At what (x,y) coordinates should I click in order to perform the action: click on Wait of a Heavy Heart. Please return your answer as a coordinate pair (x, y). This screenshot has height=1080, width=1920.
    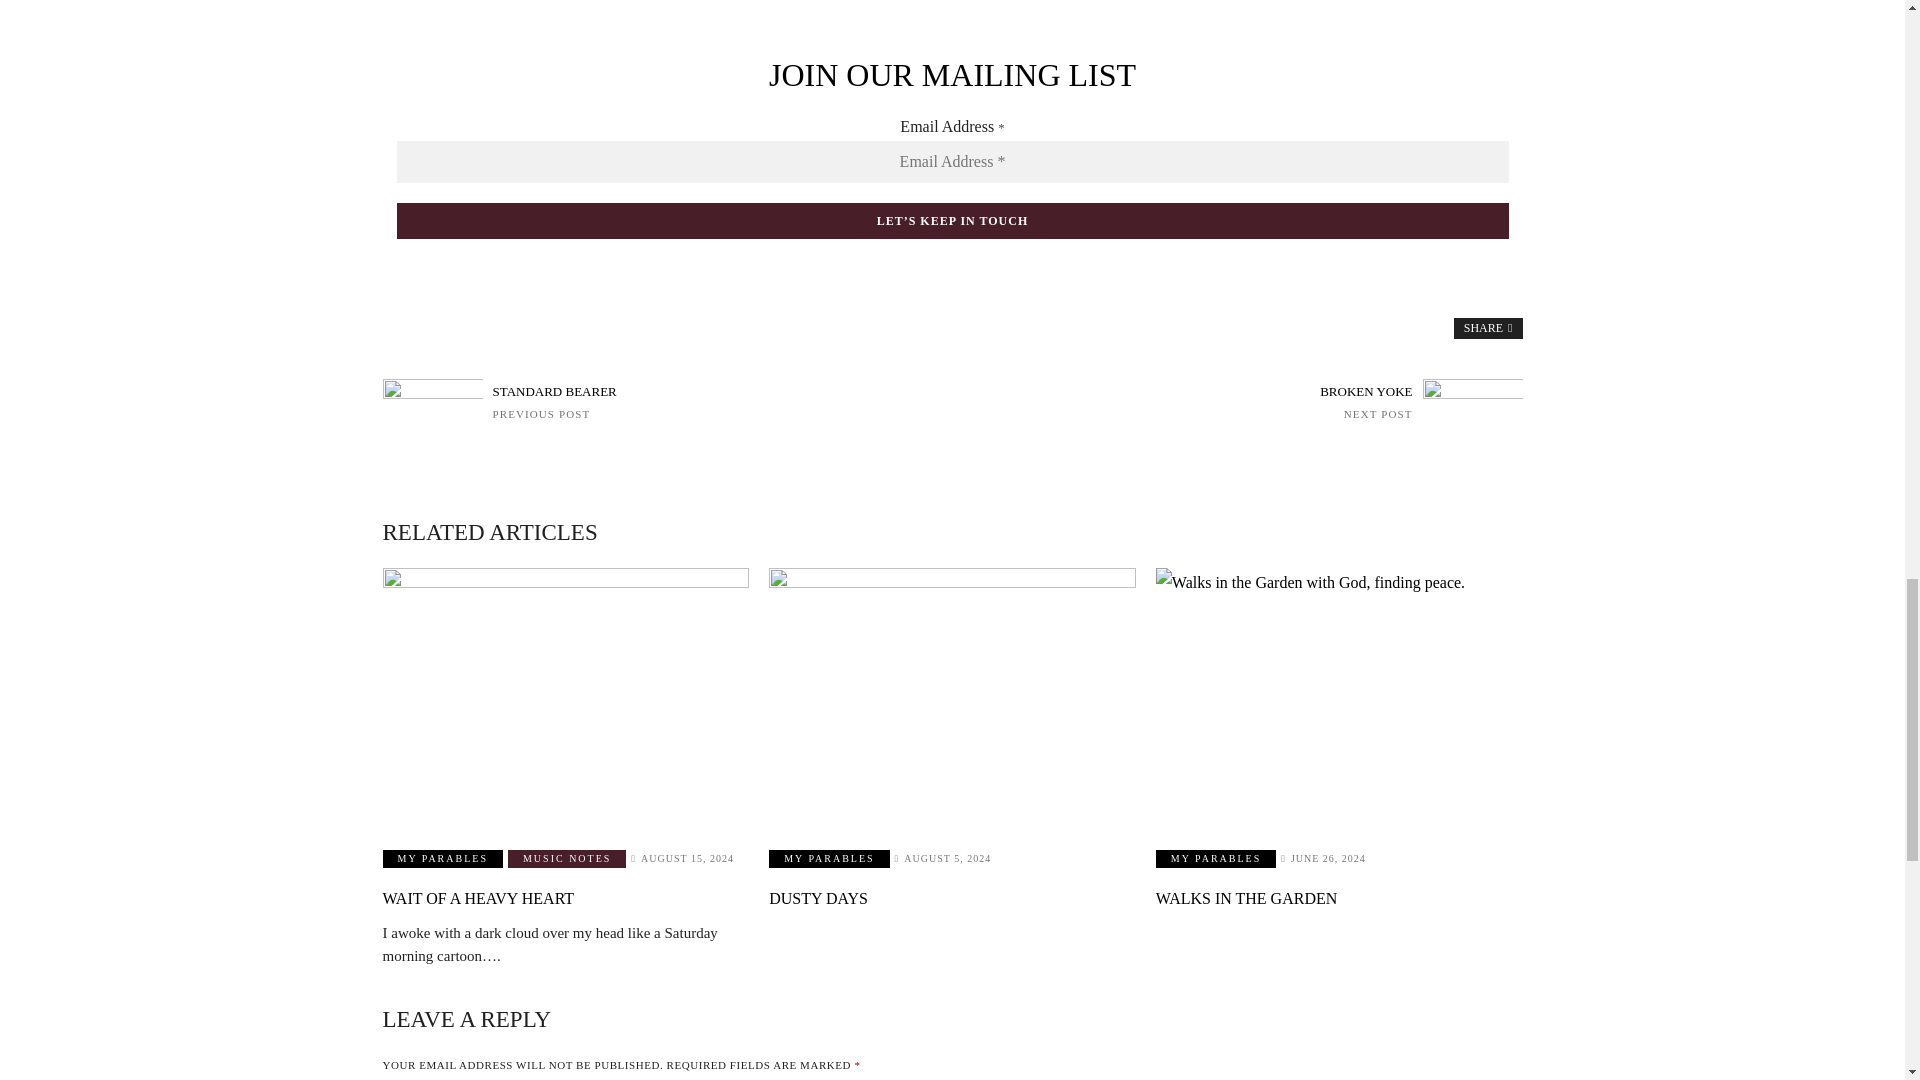
    Looking at the image, I should click on (951, 162).